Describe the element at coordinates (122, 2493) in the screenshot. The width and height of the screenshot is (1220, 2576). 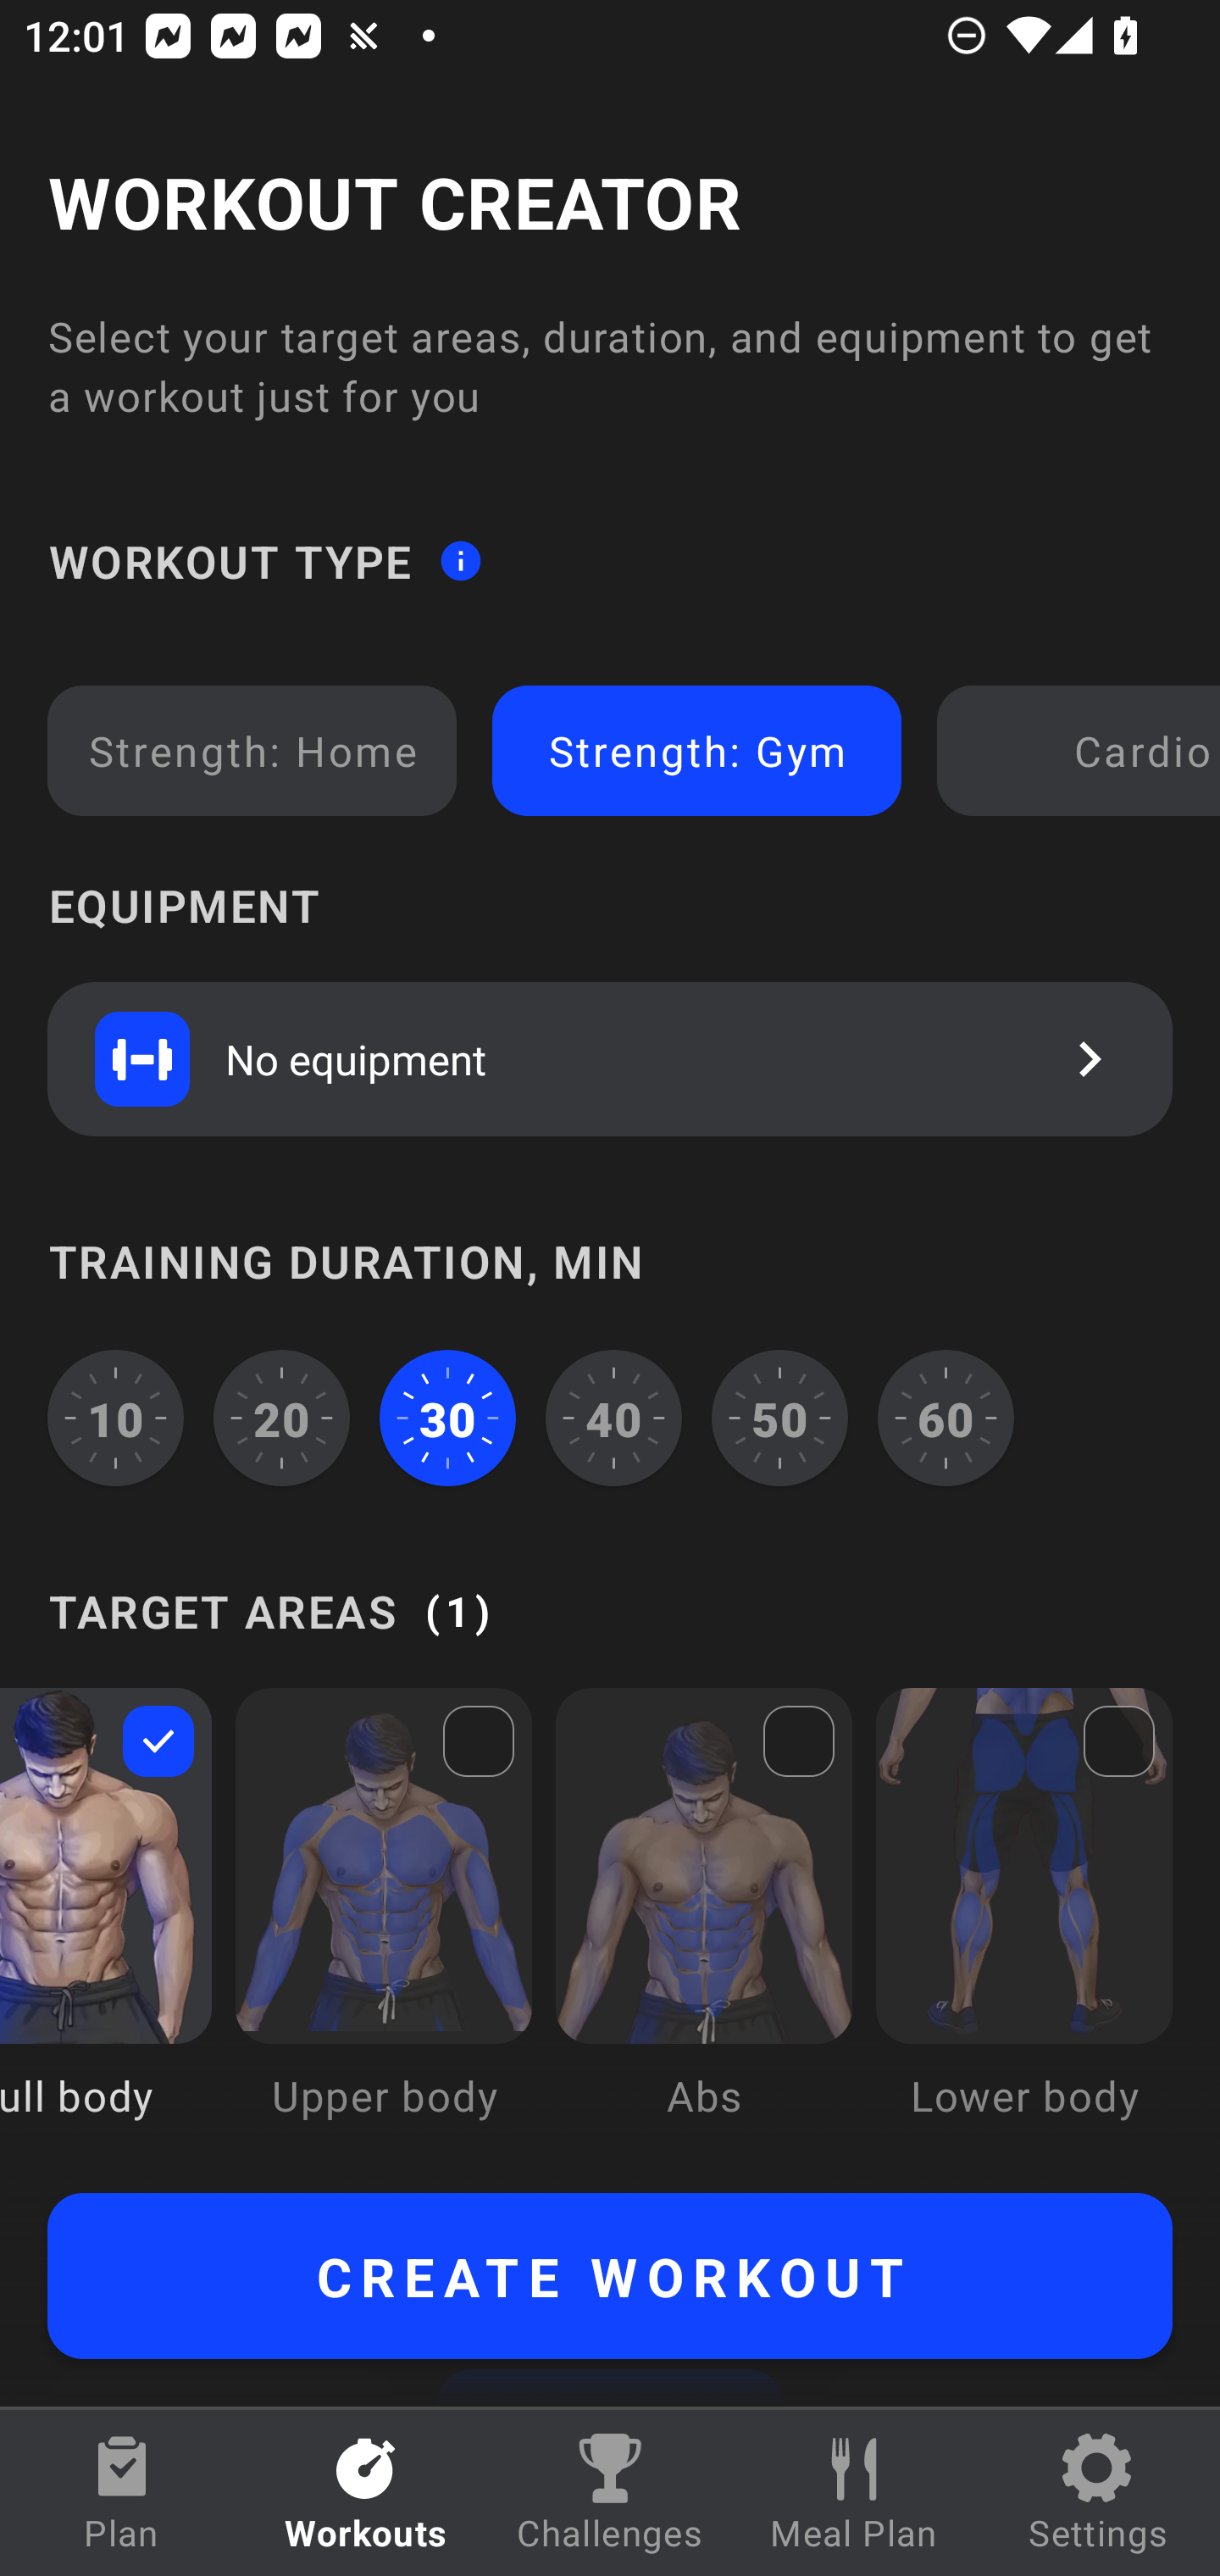
I see ` Plan ` at that location.